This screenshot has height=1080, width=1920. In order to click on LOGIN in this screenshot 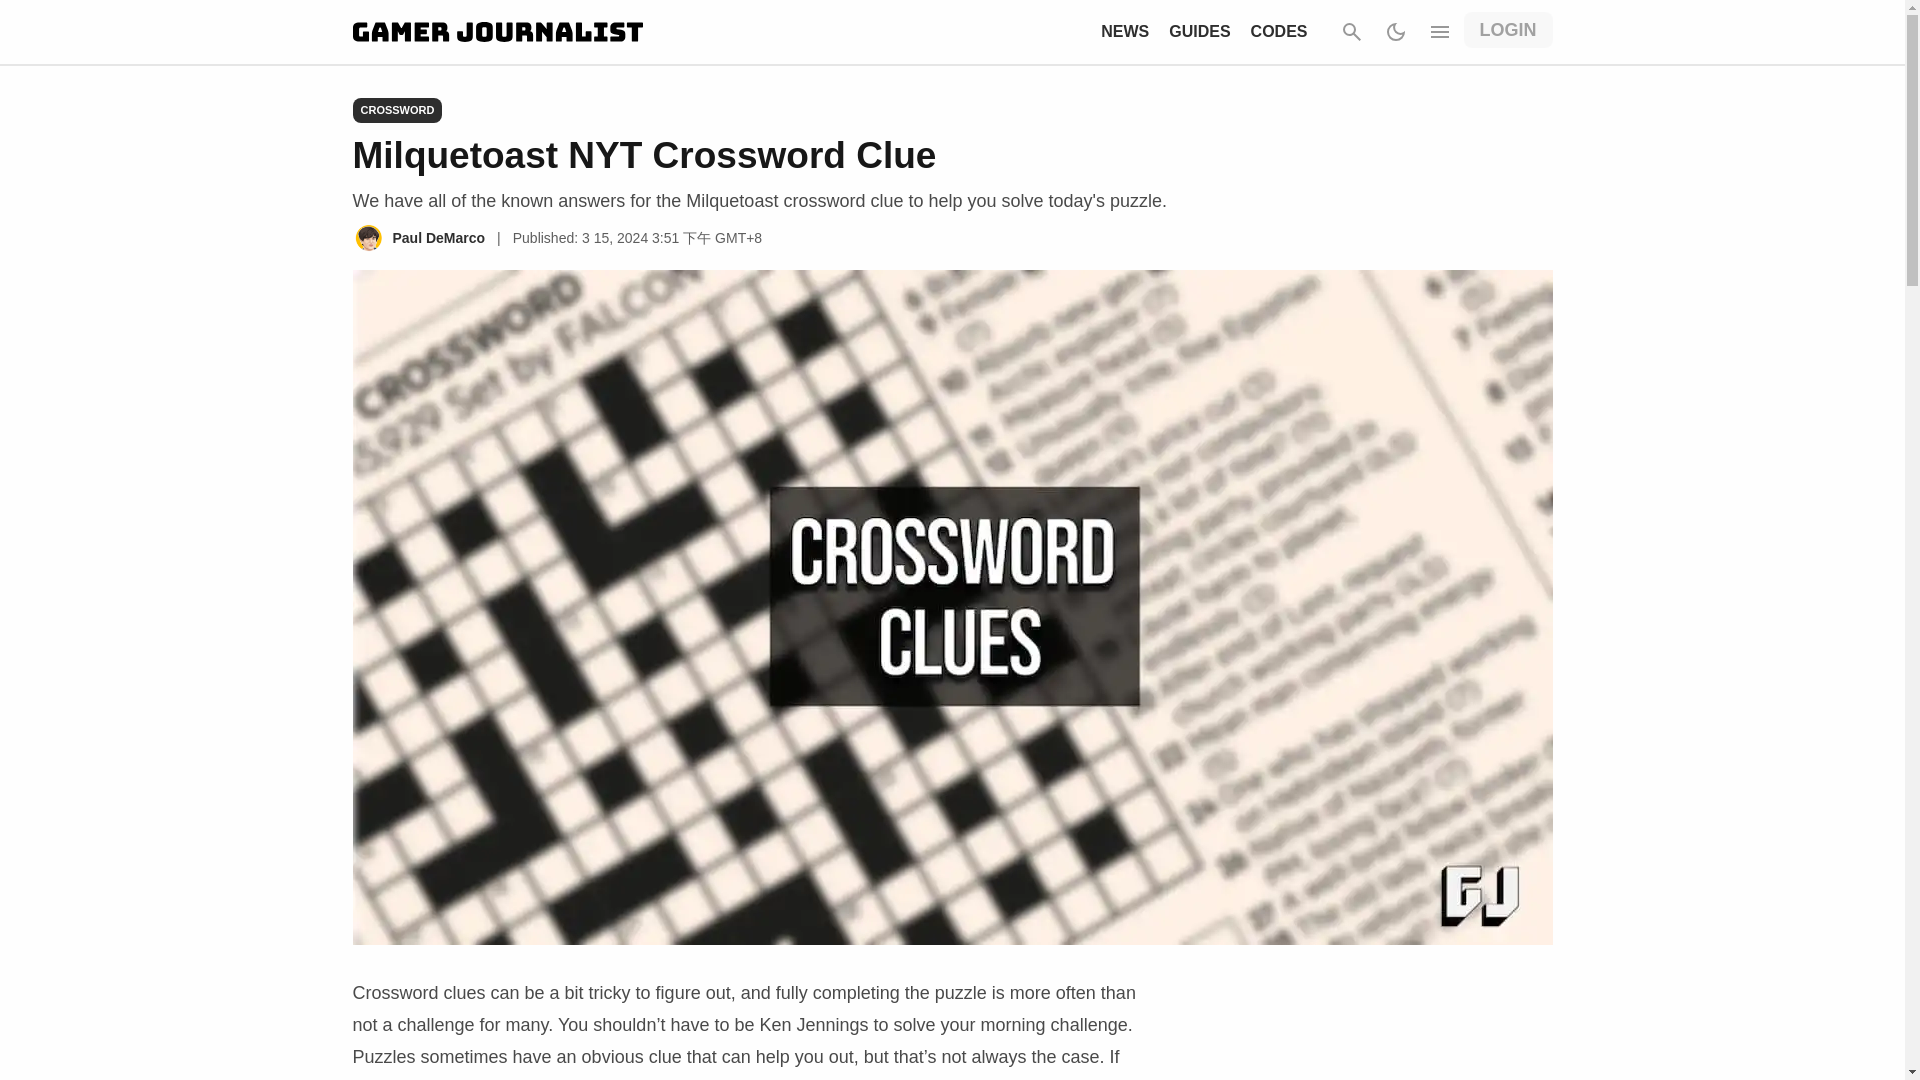, I will do `click(1508, 29)`.